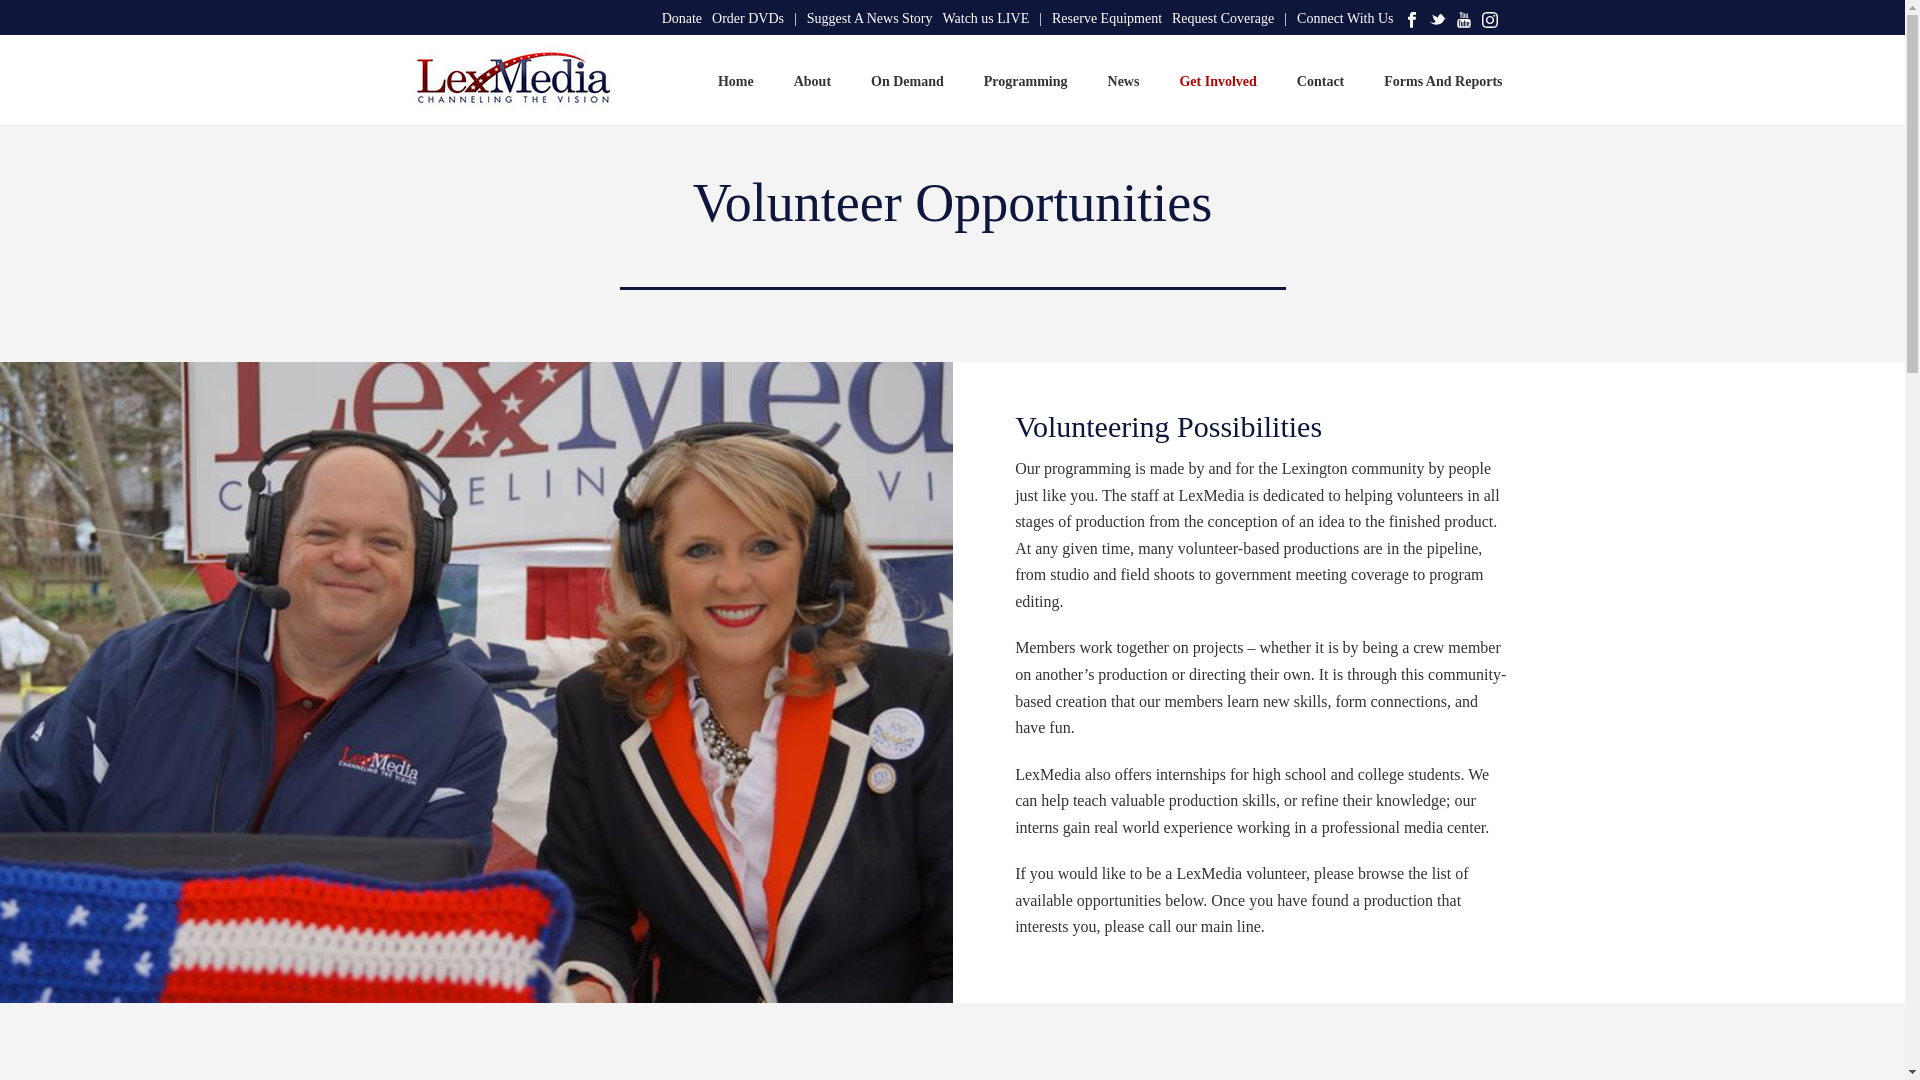  Describe the element at coordinates (682, 18) in the screenshot. I see `Donate` at that location.